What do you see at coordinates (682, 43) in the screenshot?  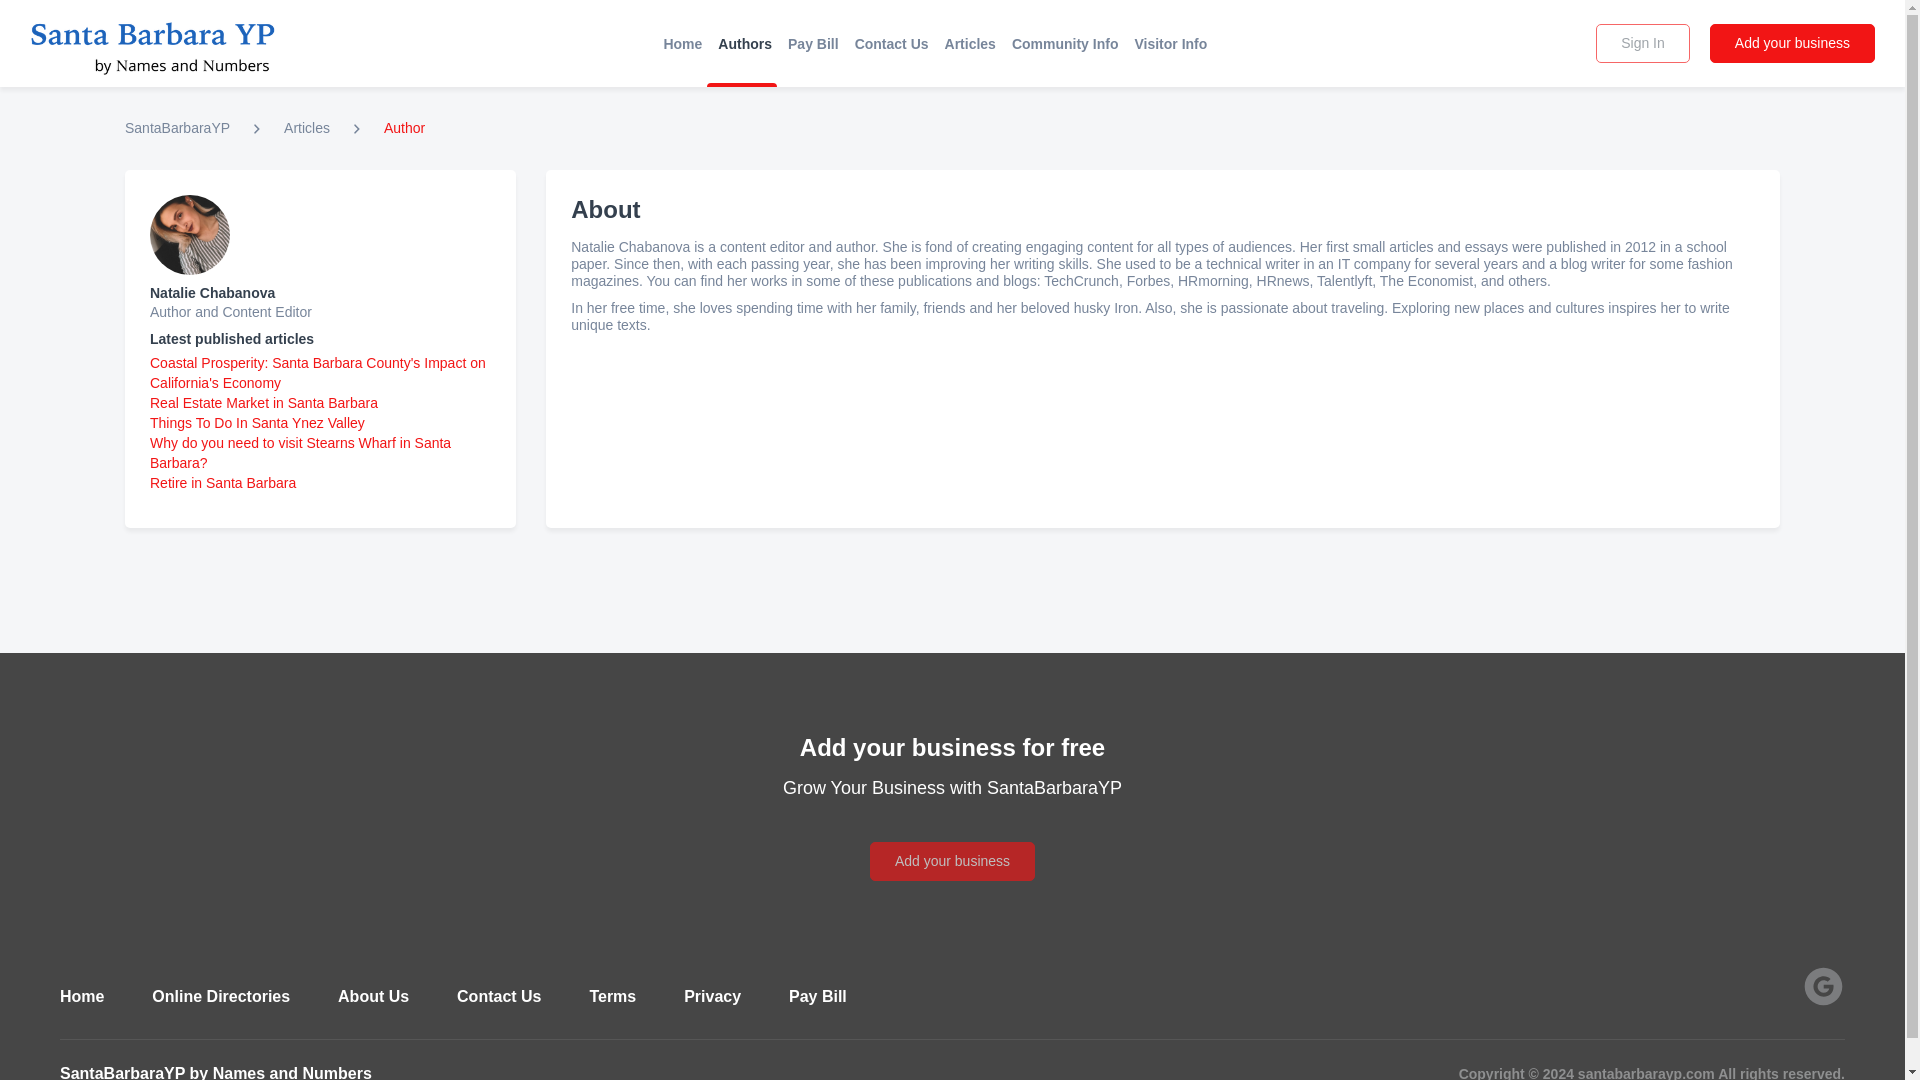 I see `Home` at bounding box center [682, 43].